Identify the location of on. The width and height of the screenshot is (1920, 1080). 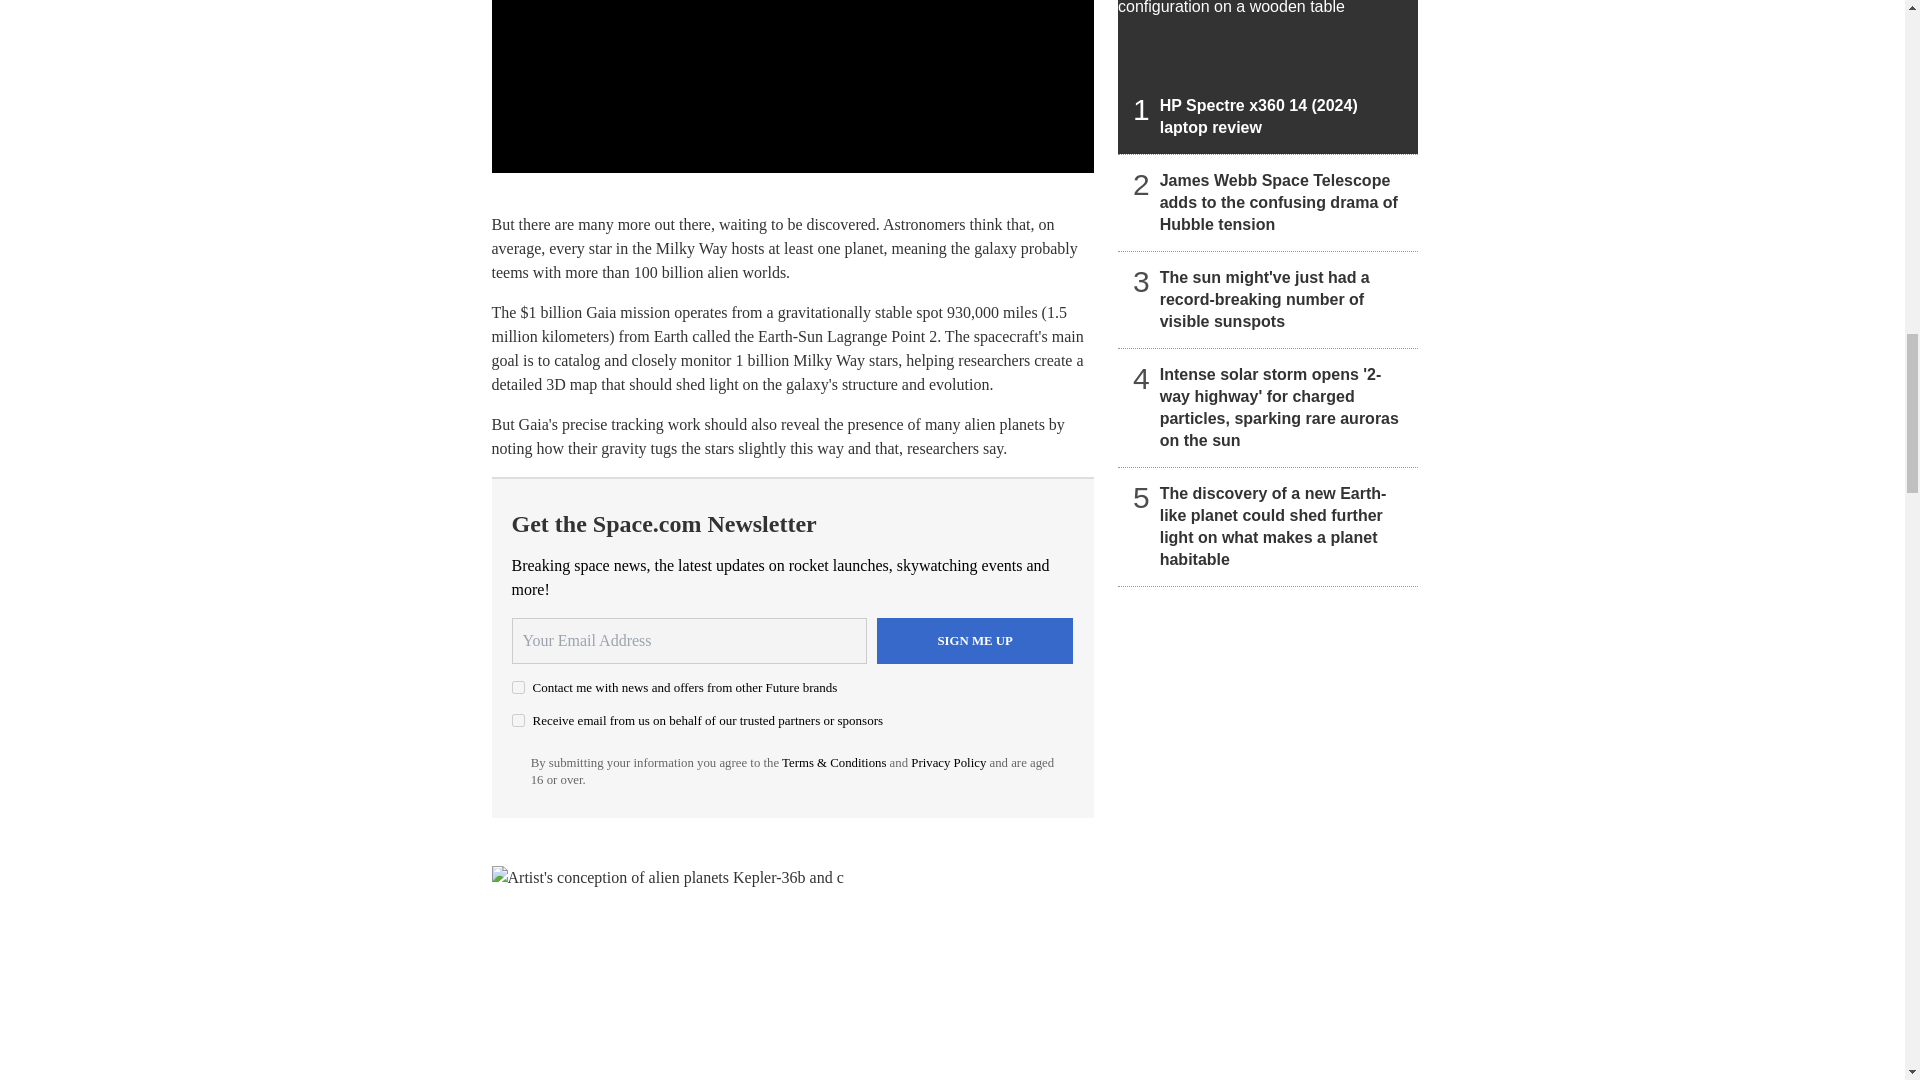
(518, 720).